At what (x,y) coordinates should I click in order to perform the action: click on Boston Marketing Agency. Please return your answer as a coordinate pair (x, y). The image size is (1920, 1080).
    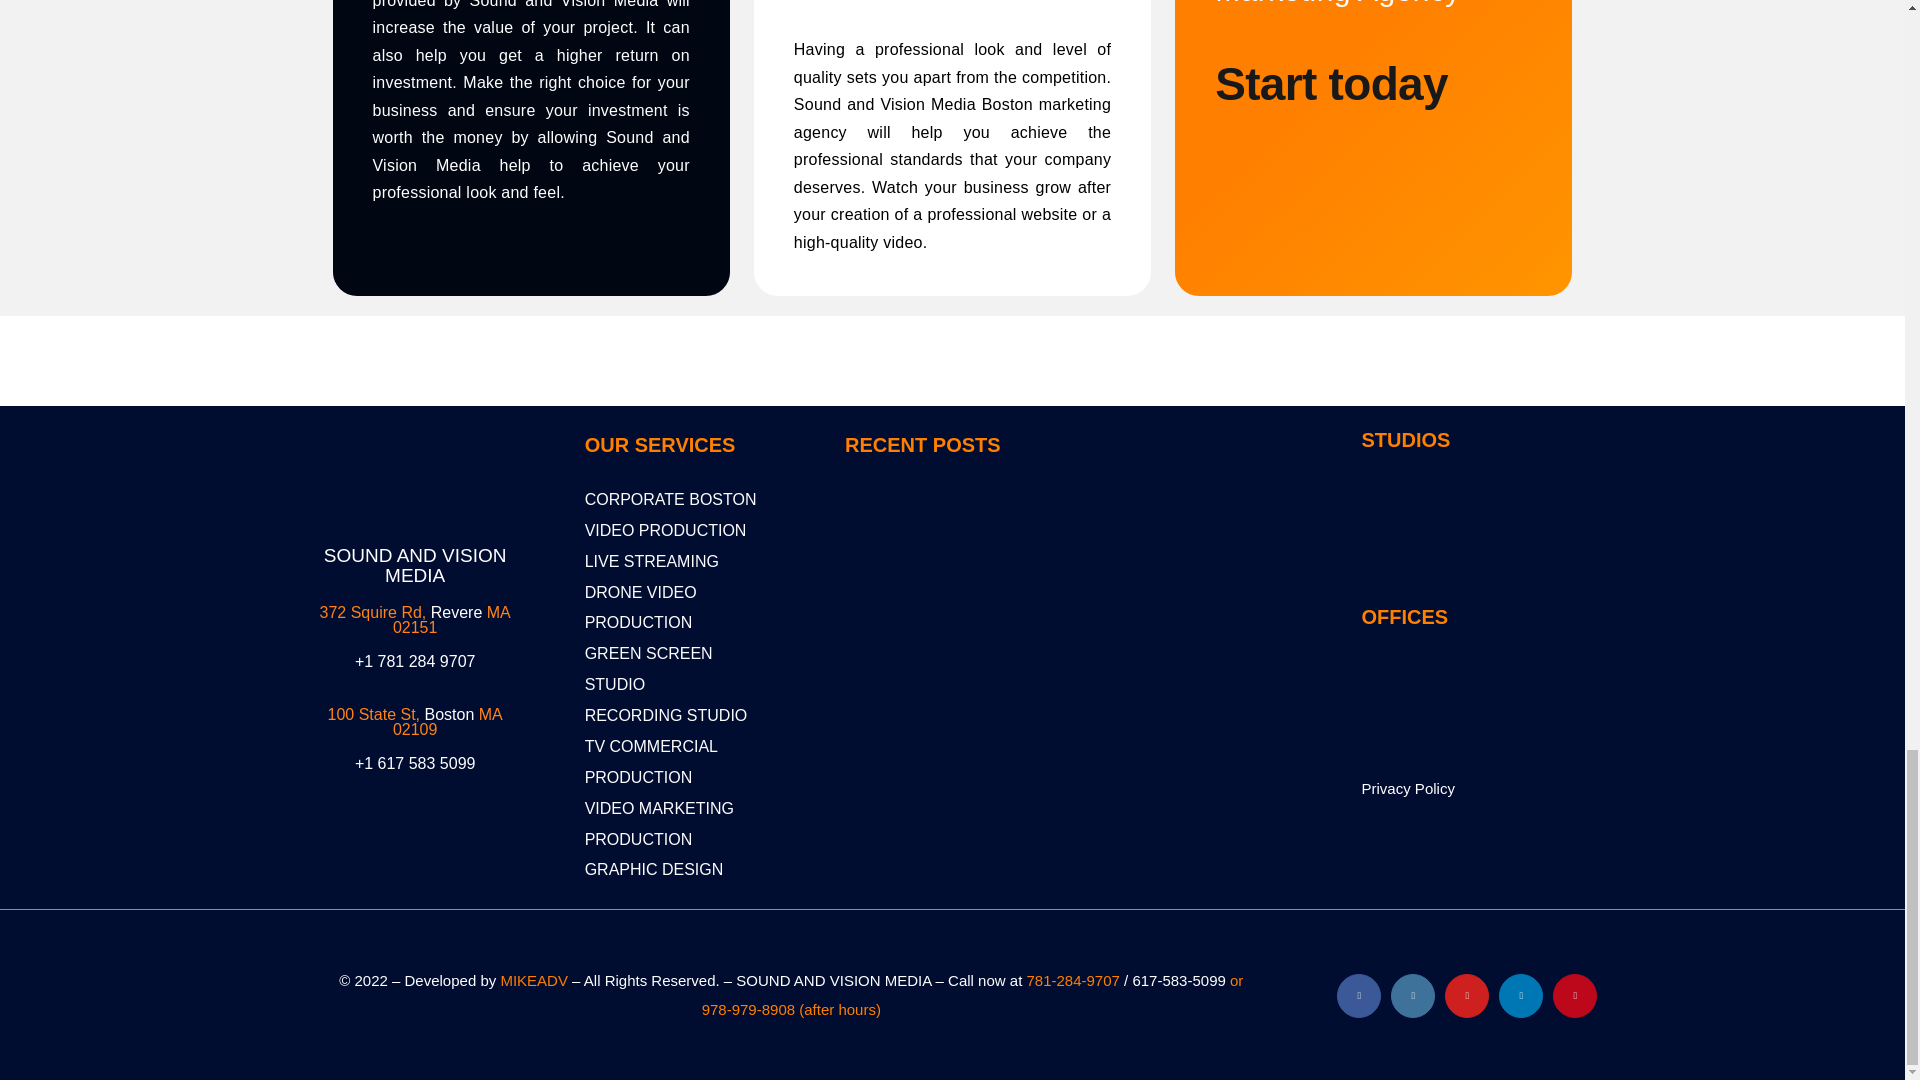
    Looking at the image, I should click on (414, 466).